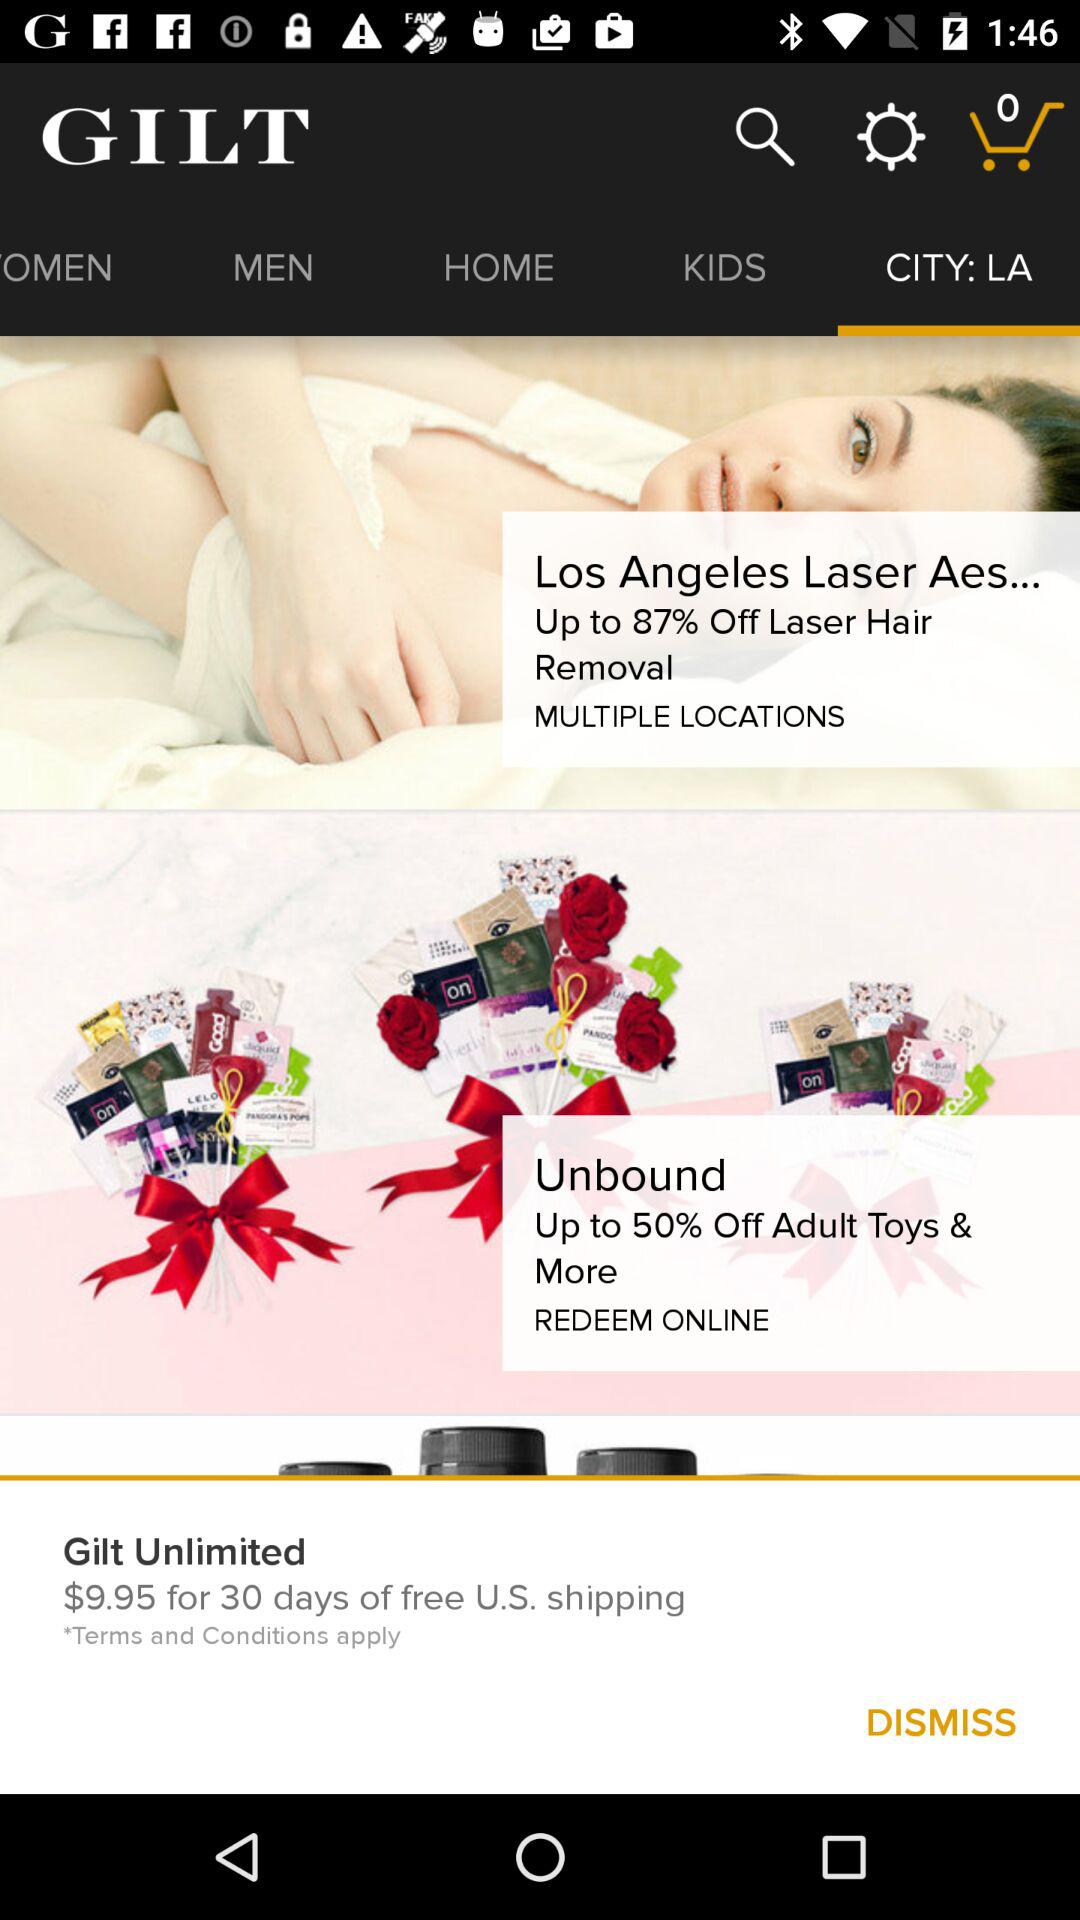  What do you see at coordinates (1016, 136) in the screenshot?
I see `stored selected item` at bounding box center [1016, 136].